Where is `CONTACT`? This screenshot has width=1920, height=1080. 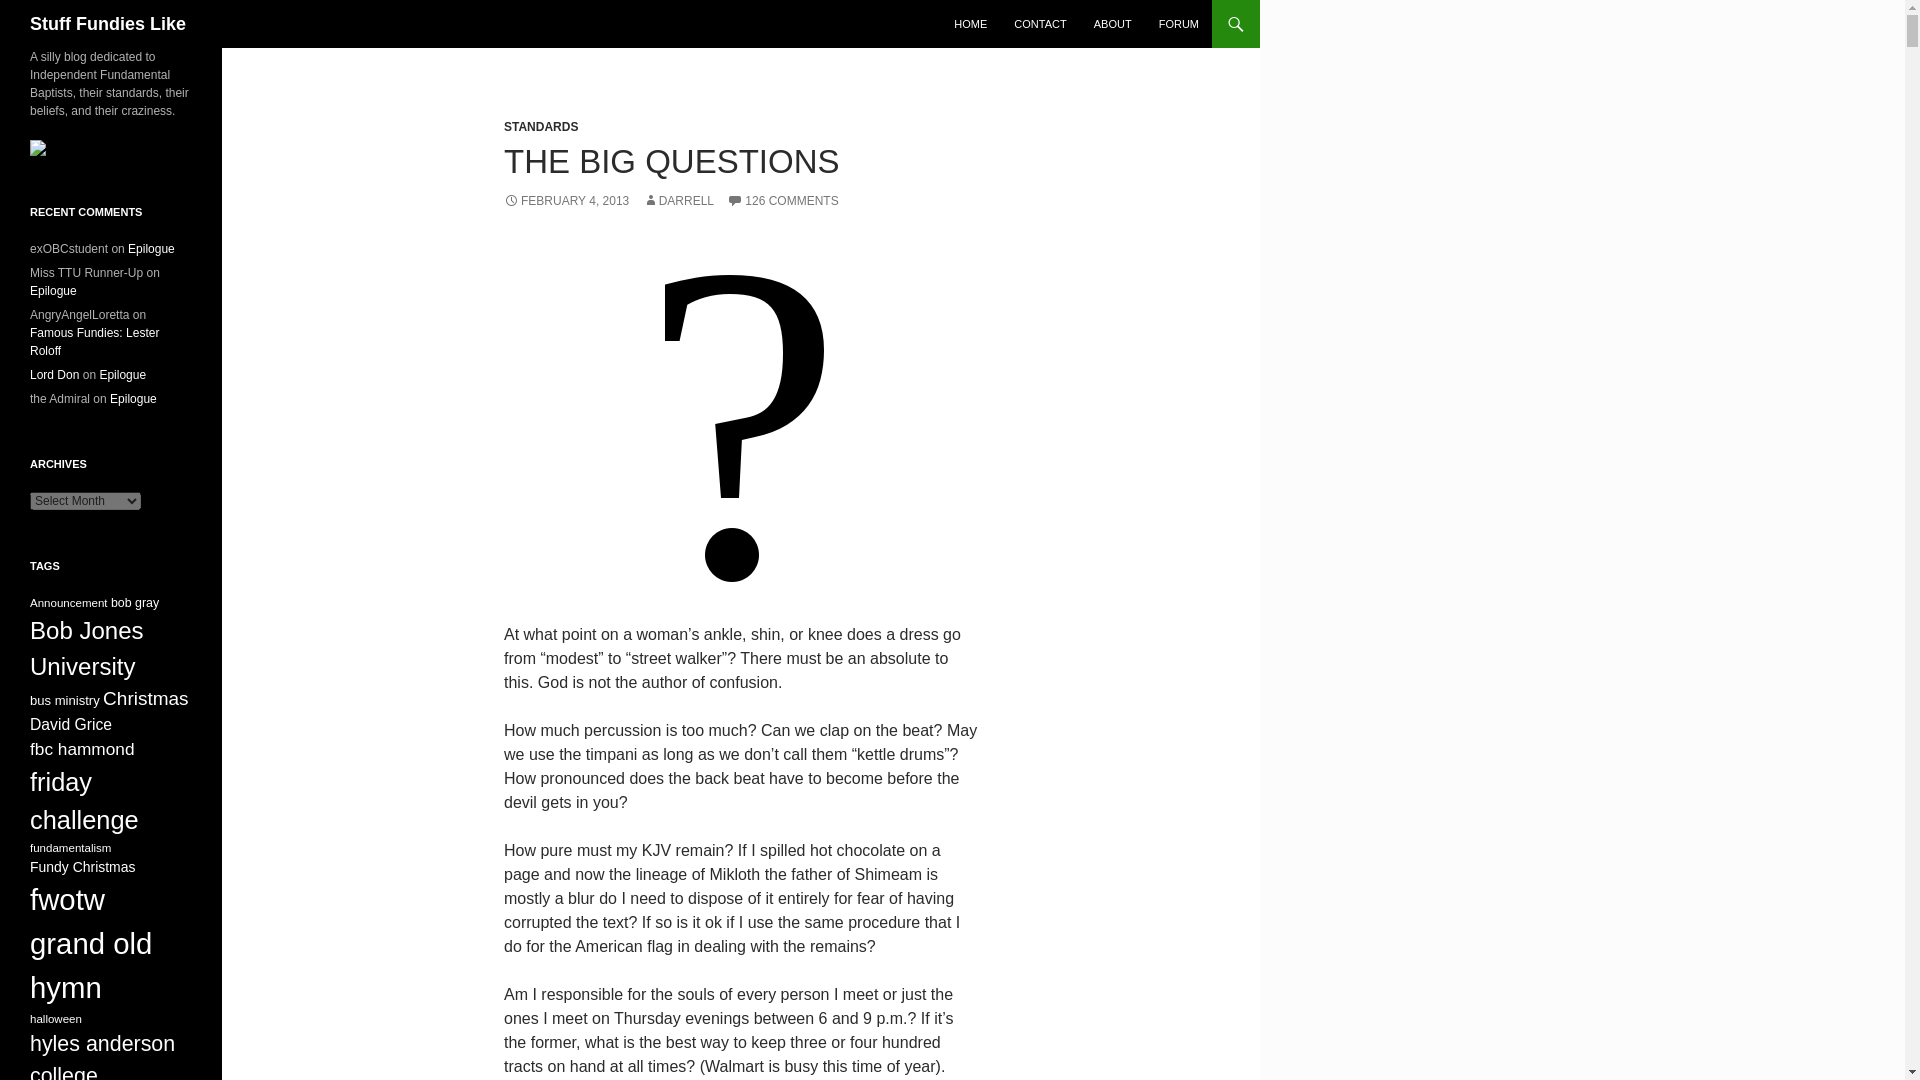
CONTACT is located at coordinates (1040, 24).